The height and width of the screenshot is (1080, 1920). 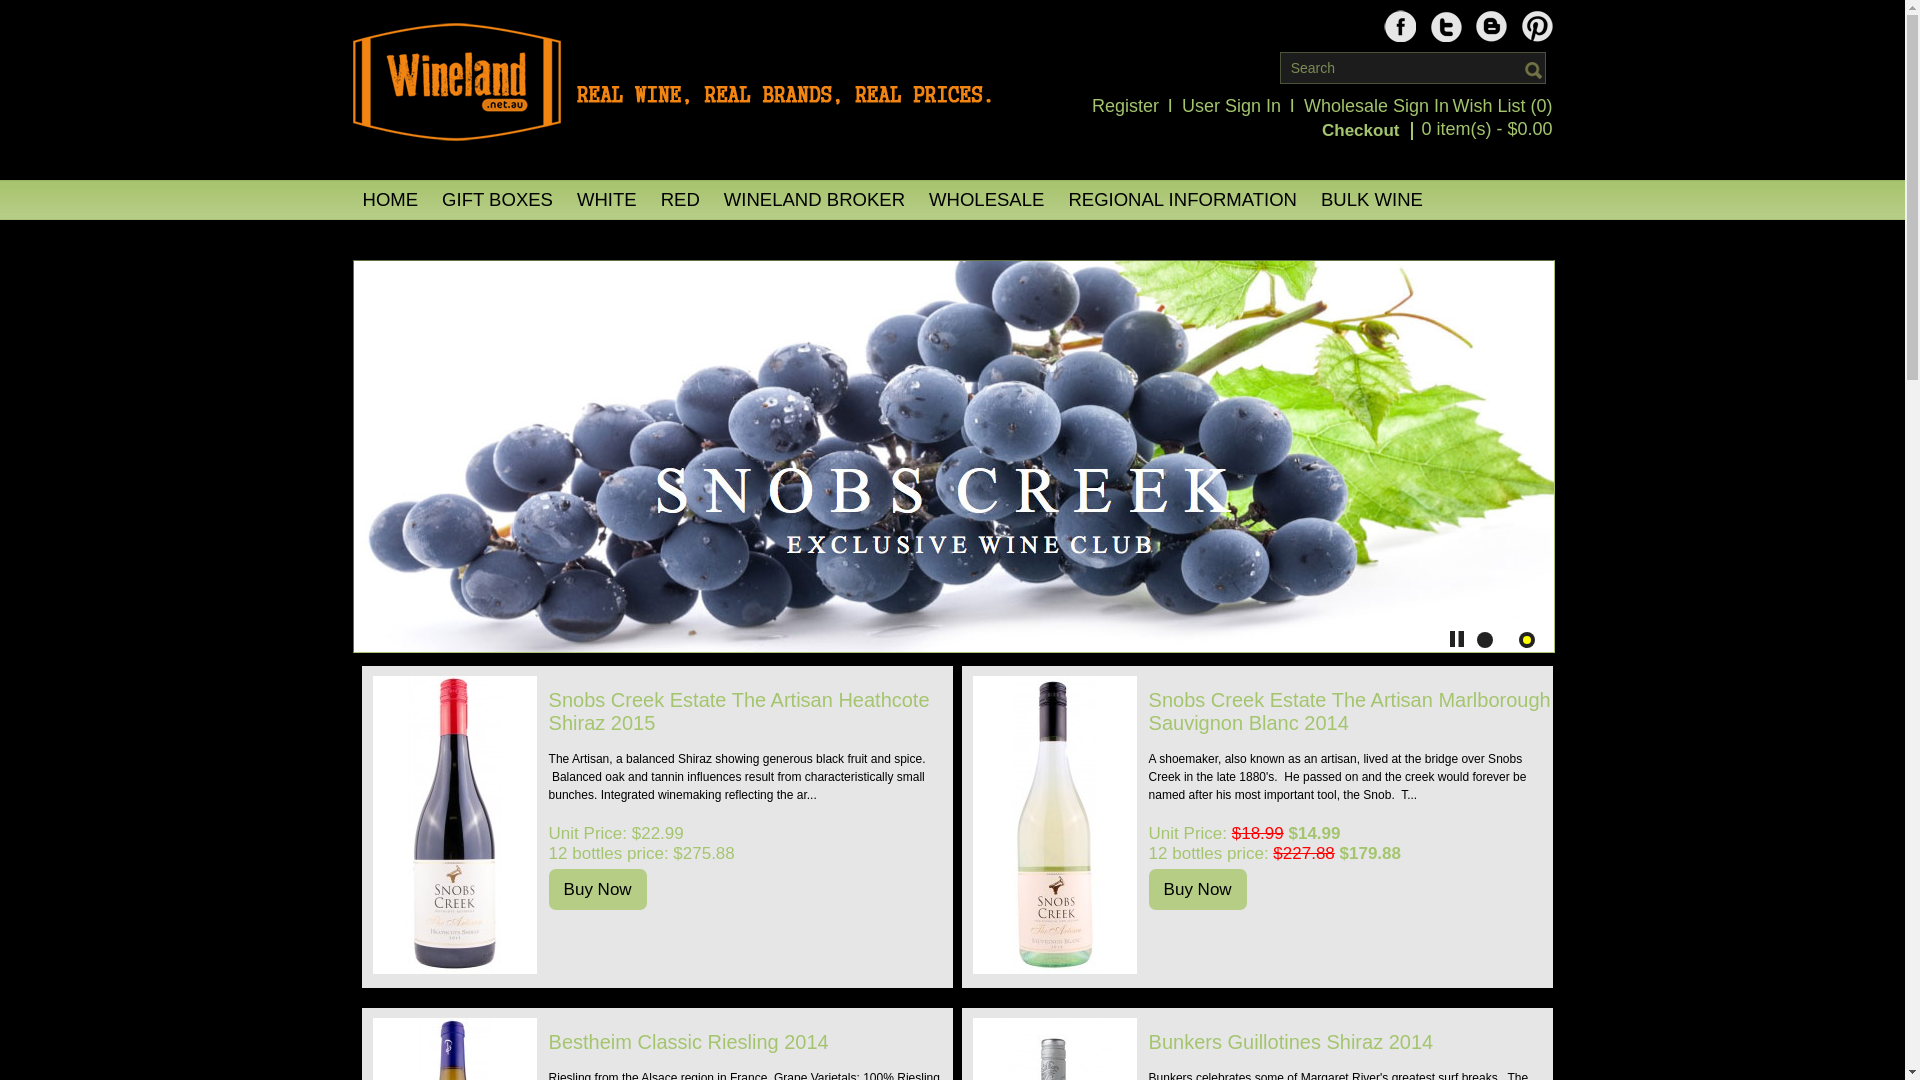 What do you see at coordinates (498, 200) in the screenshot?
I see `GIFT BOXES` at bounding box center [498, 200].